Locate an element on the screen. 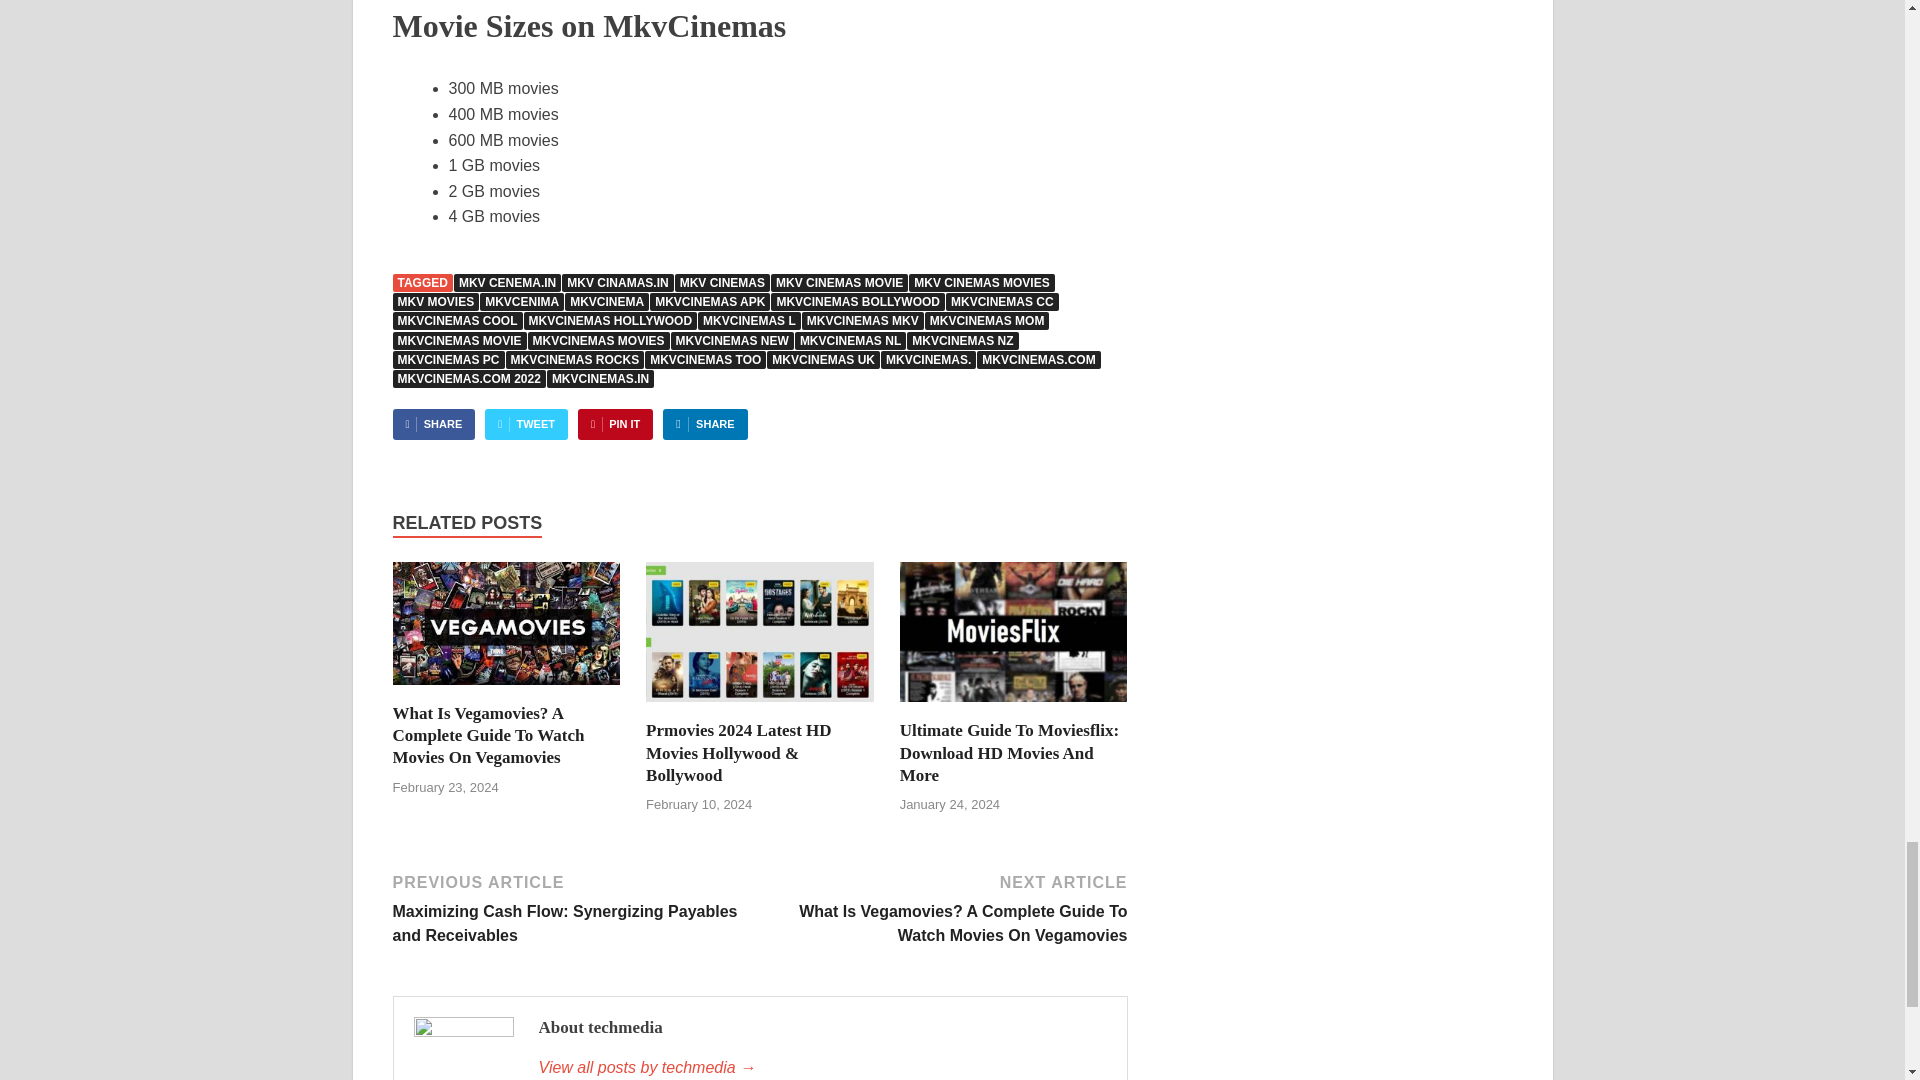 Image resolution: width=1920 pixels, height=1080 pixels. MKVCINEMAS L is located at coordinates (749, 321).